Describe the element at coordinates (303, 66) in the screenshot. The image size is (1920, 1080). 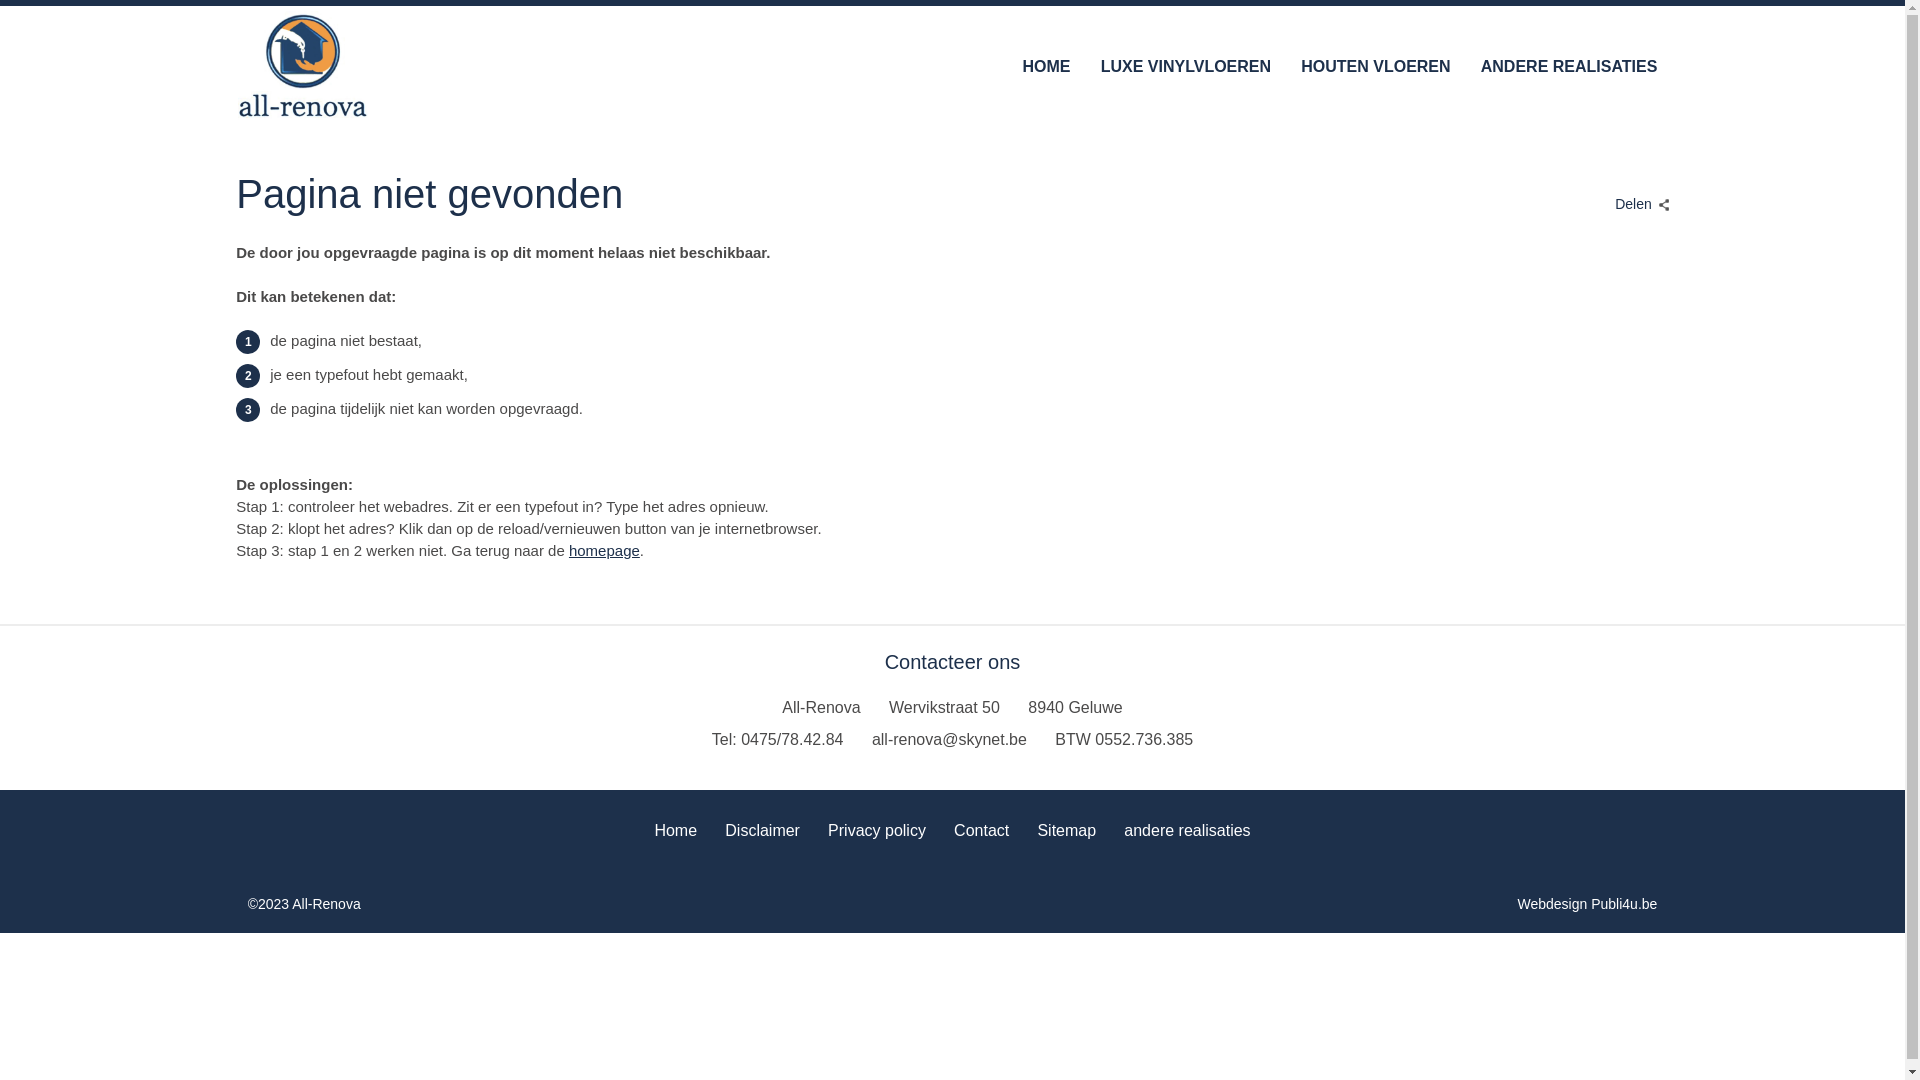
I see `All-Renova` at that location.